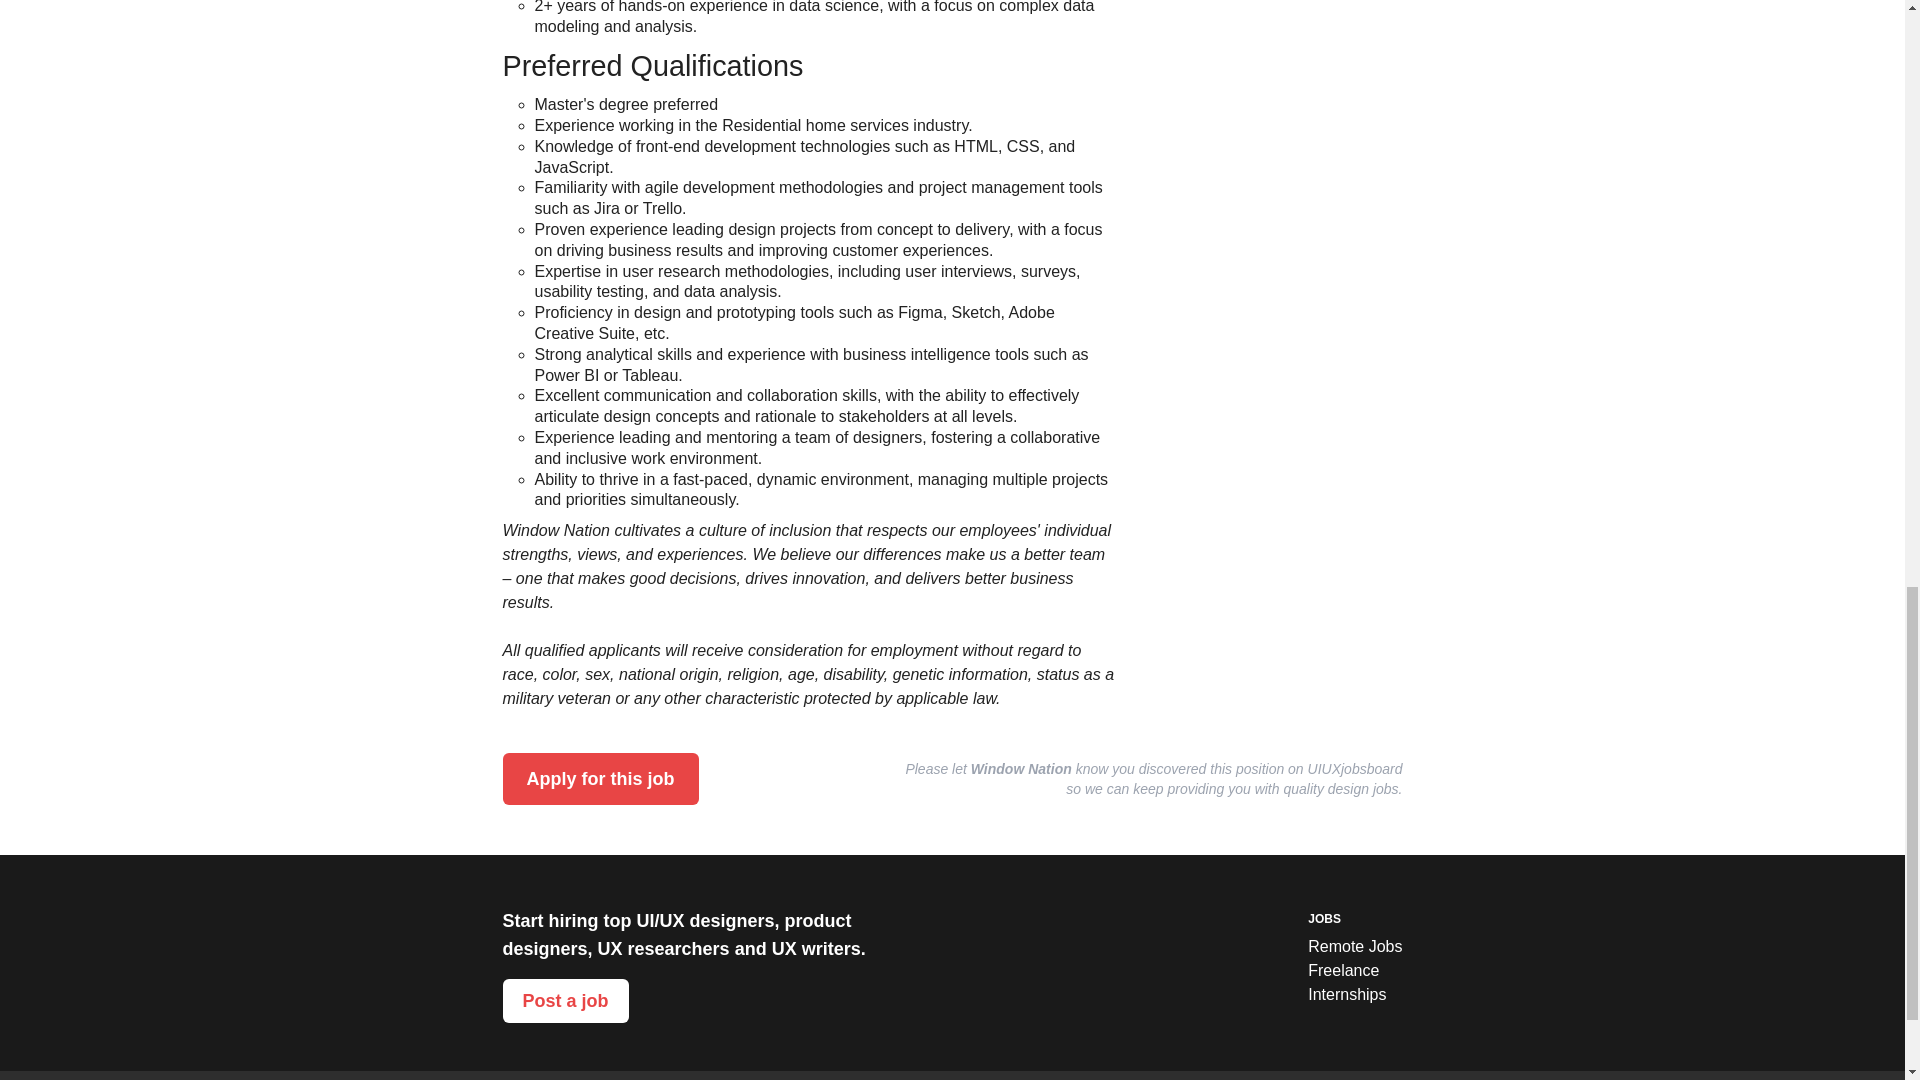  I want to click on Freelance, so click(1354, 970).